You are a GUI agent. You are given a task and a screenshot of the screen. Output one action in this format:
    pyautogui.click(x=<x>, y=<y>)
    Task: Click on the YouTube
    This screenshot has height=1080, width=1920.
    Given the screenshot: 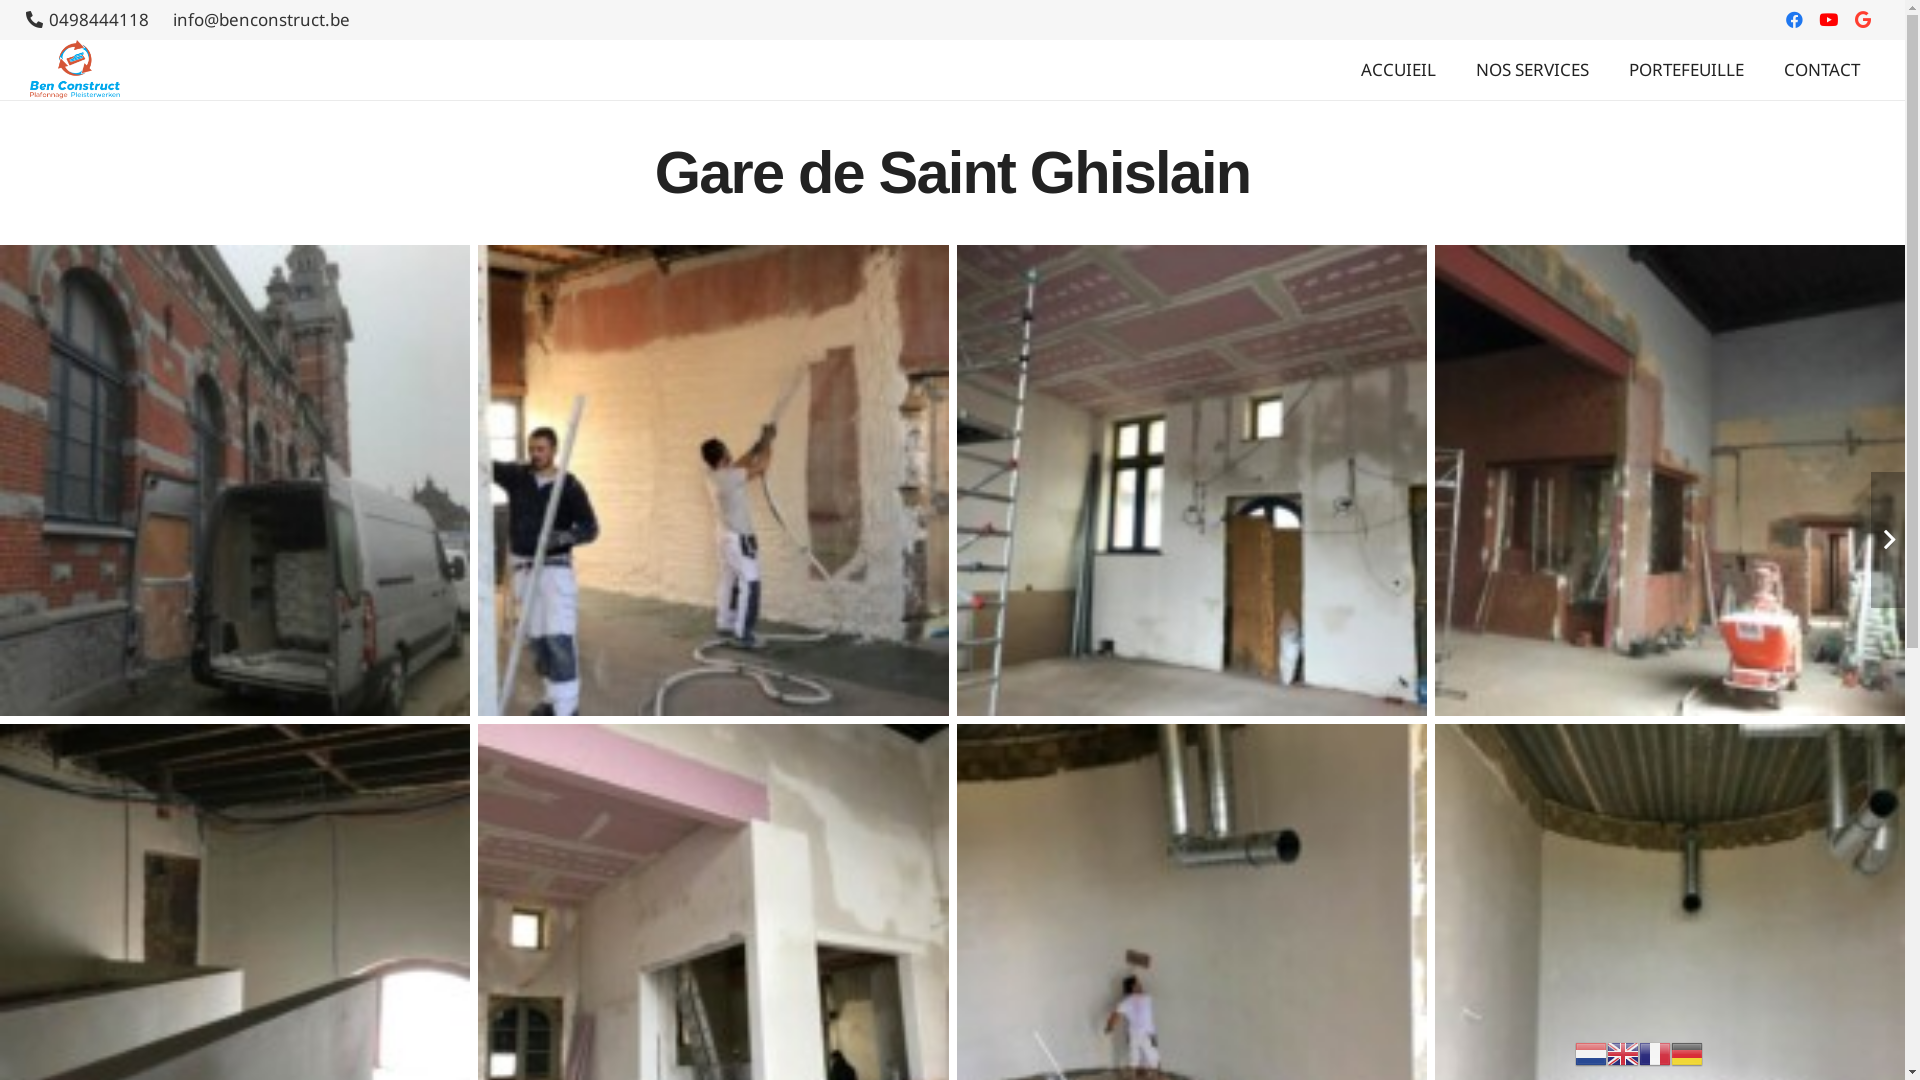 What is the action you would take?
    pyautogui.click(x=1829, y=20)
    